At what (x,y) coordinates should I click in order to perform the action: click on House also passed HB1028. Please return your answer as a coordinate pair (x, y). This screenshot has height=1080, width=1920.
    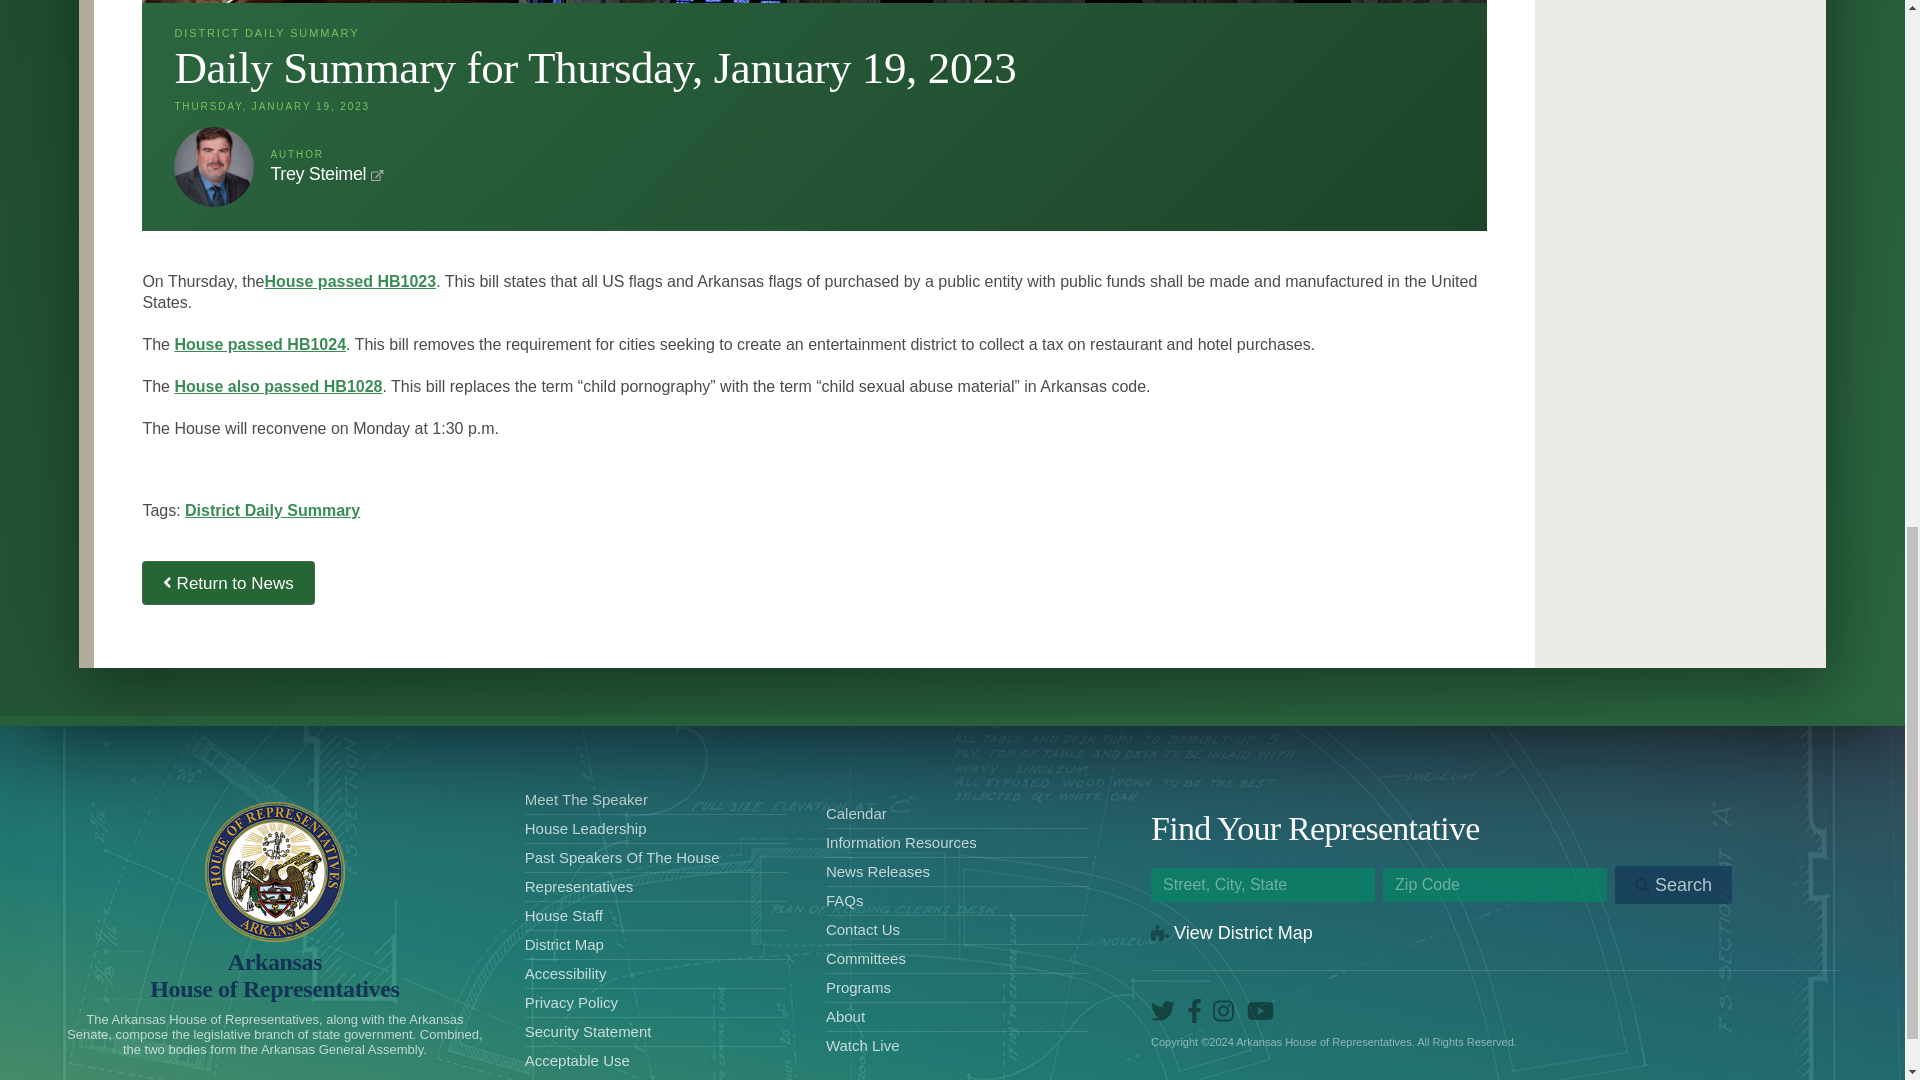
    Looking at the image, I should click on (278, 386).